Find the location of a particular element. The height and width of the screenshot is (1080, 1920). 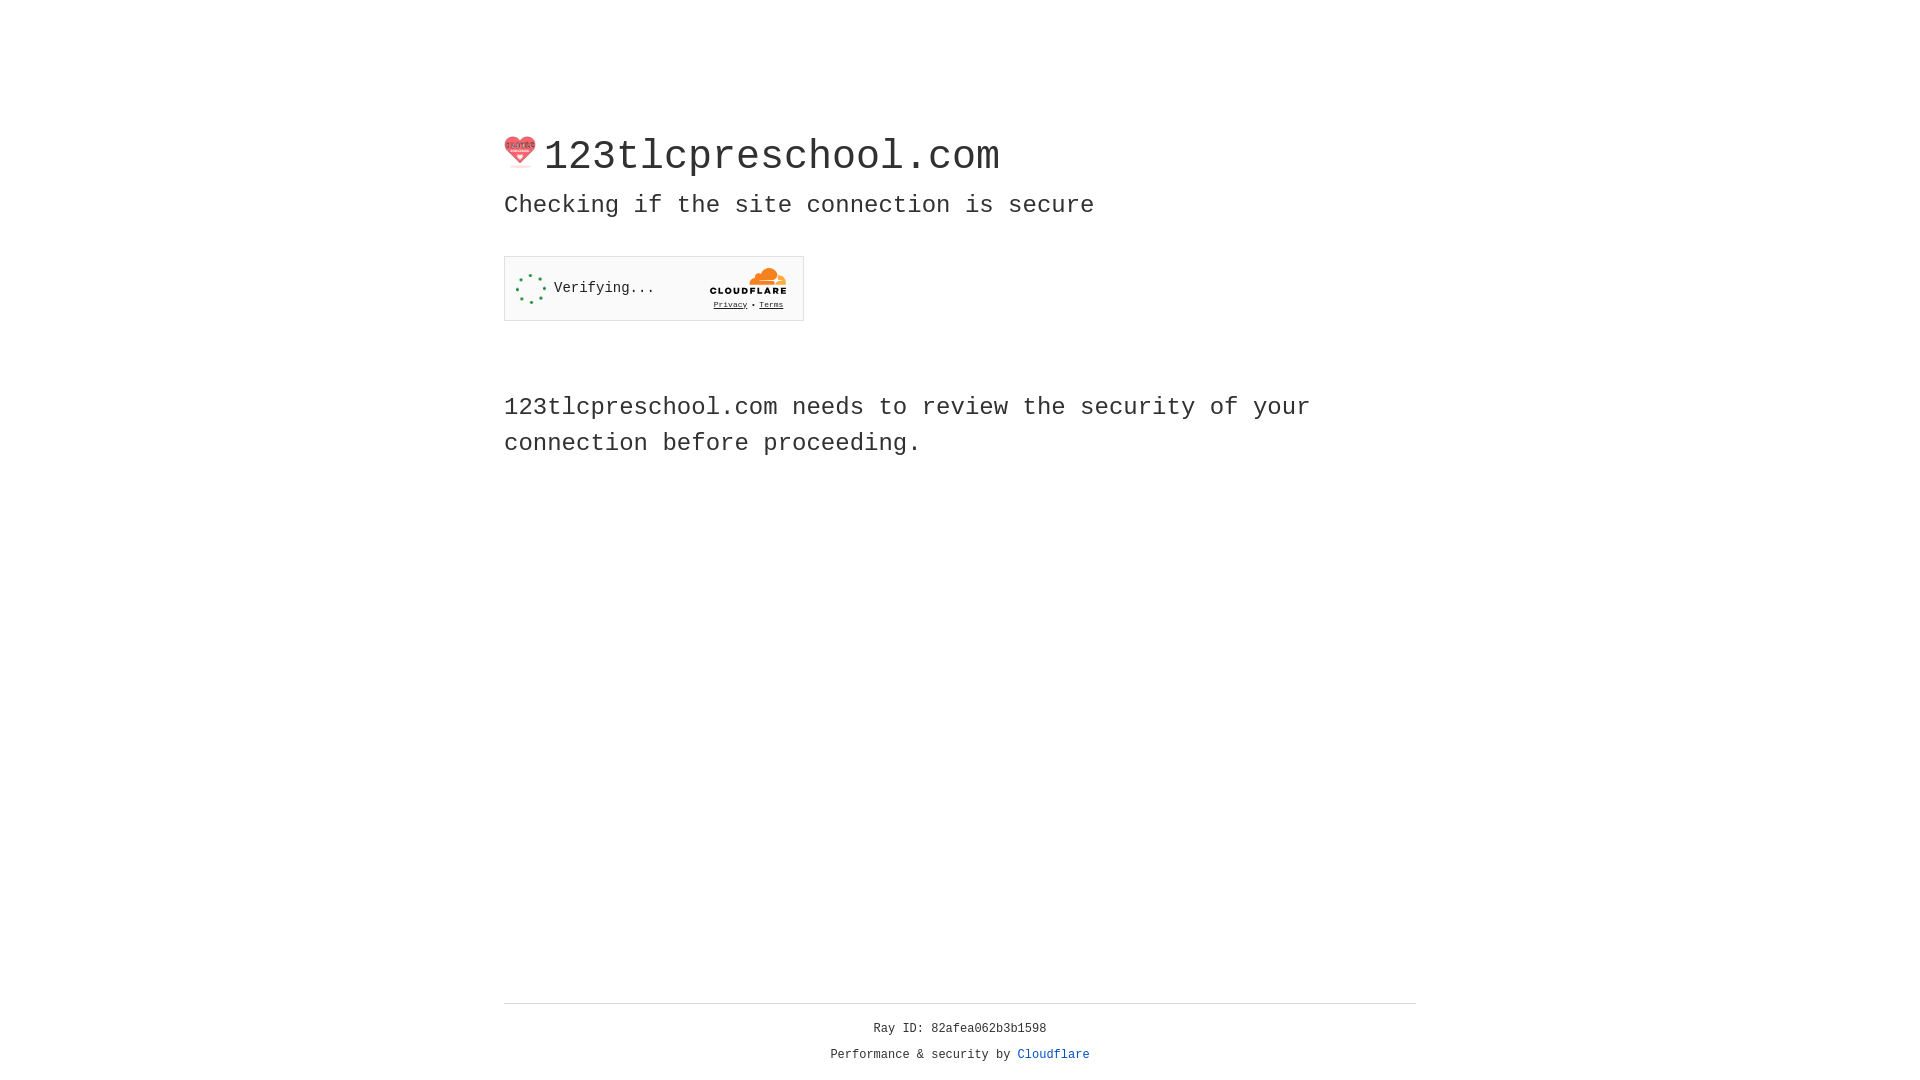

Cloudflare is located at coordinates (1054, 1055).